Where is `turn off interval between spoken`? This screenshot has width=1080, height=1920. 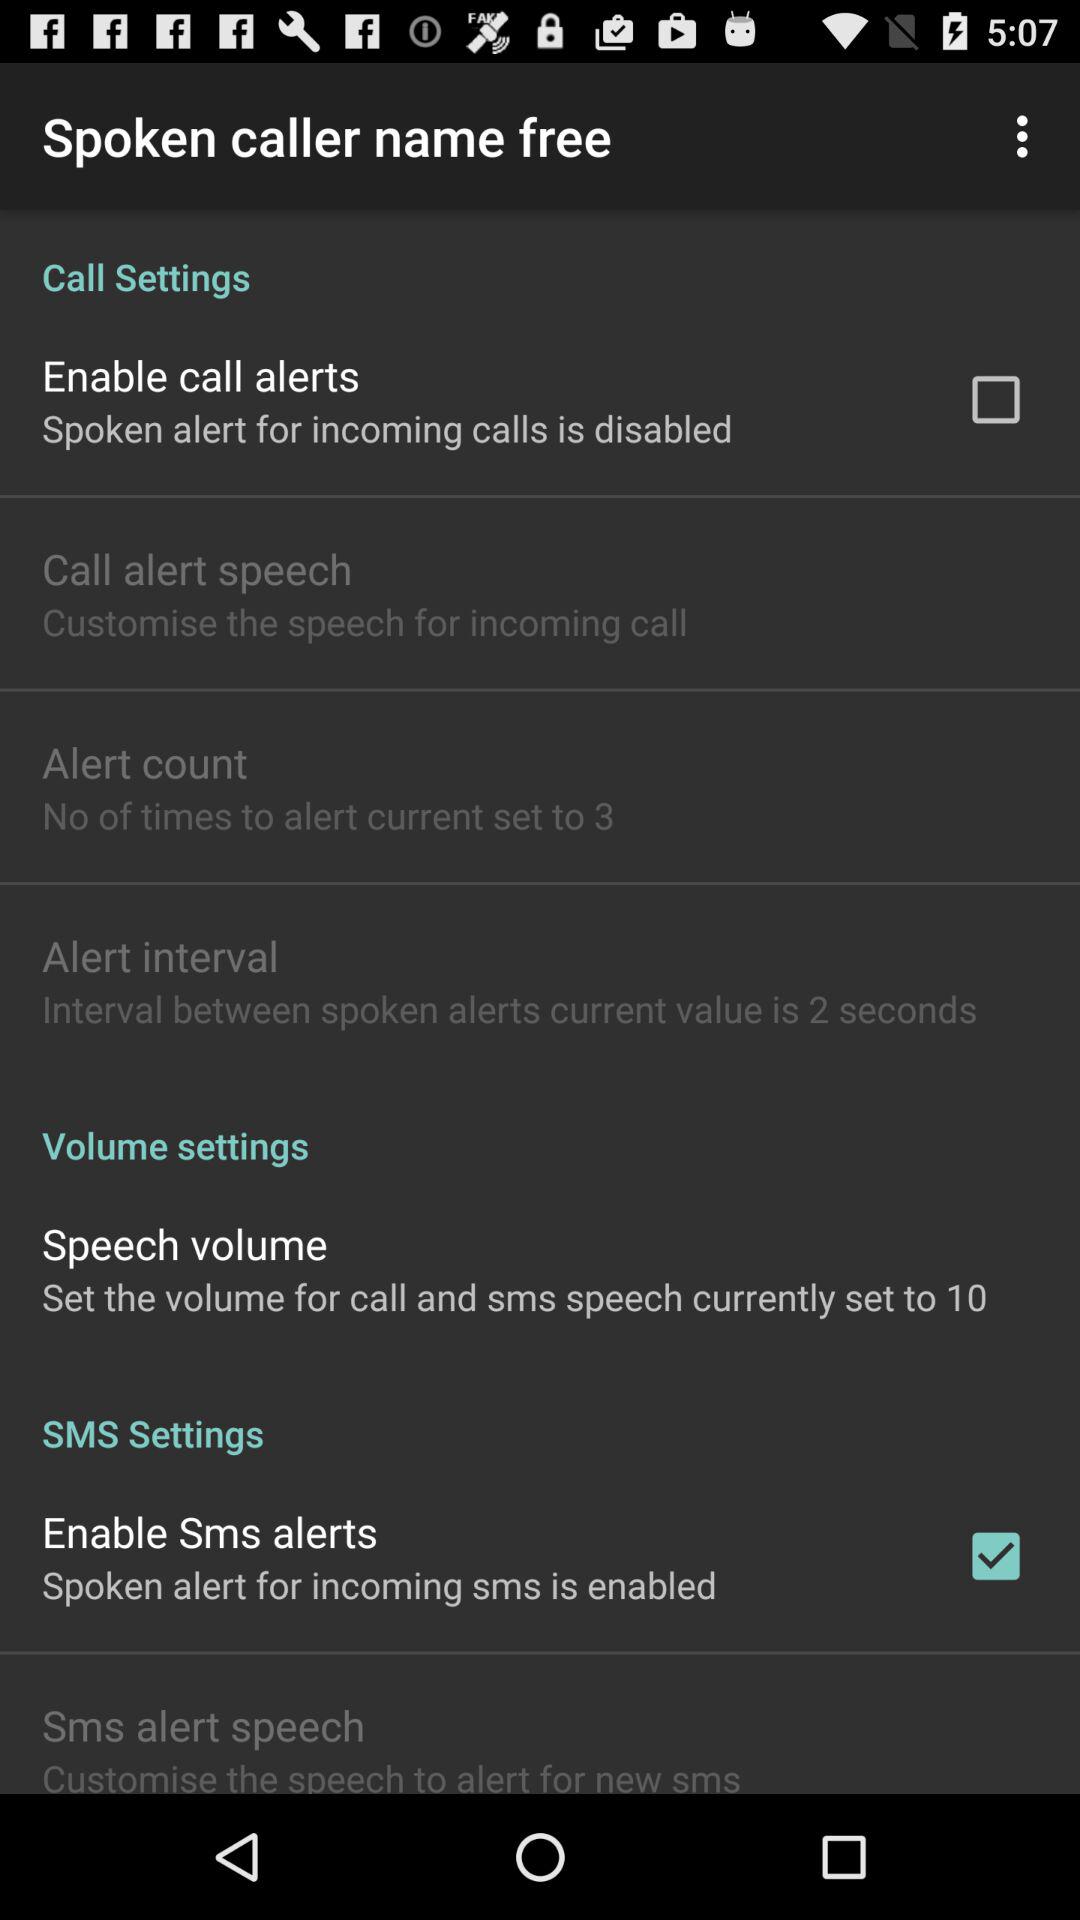 turn off interval between spoken is located at coordinates (510, 1008).